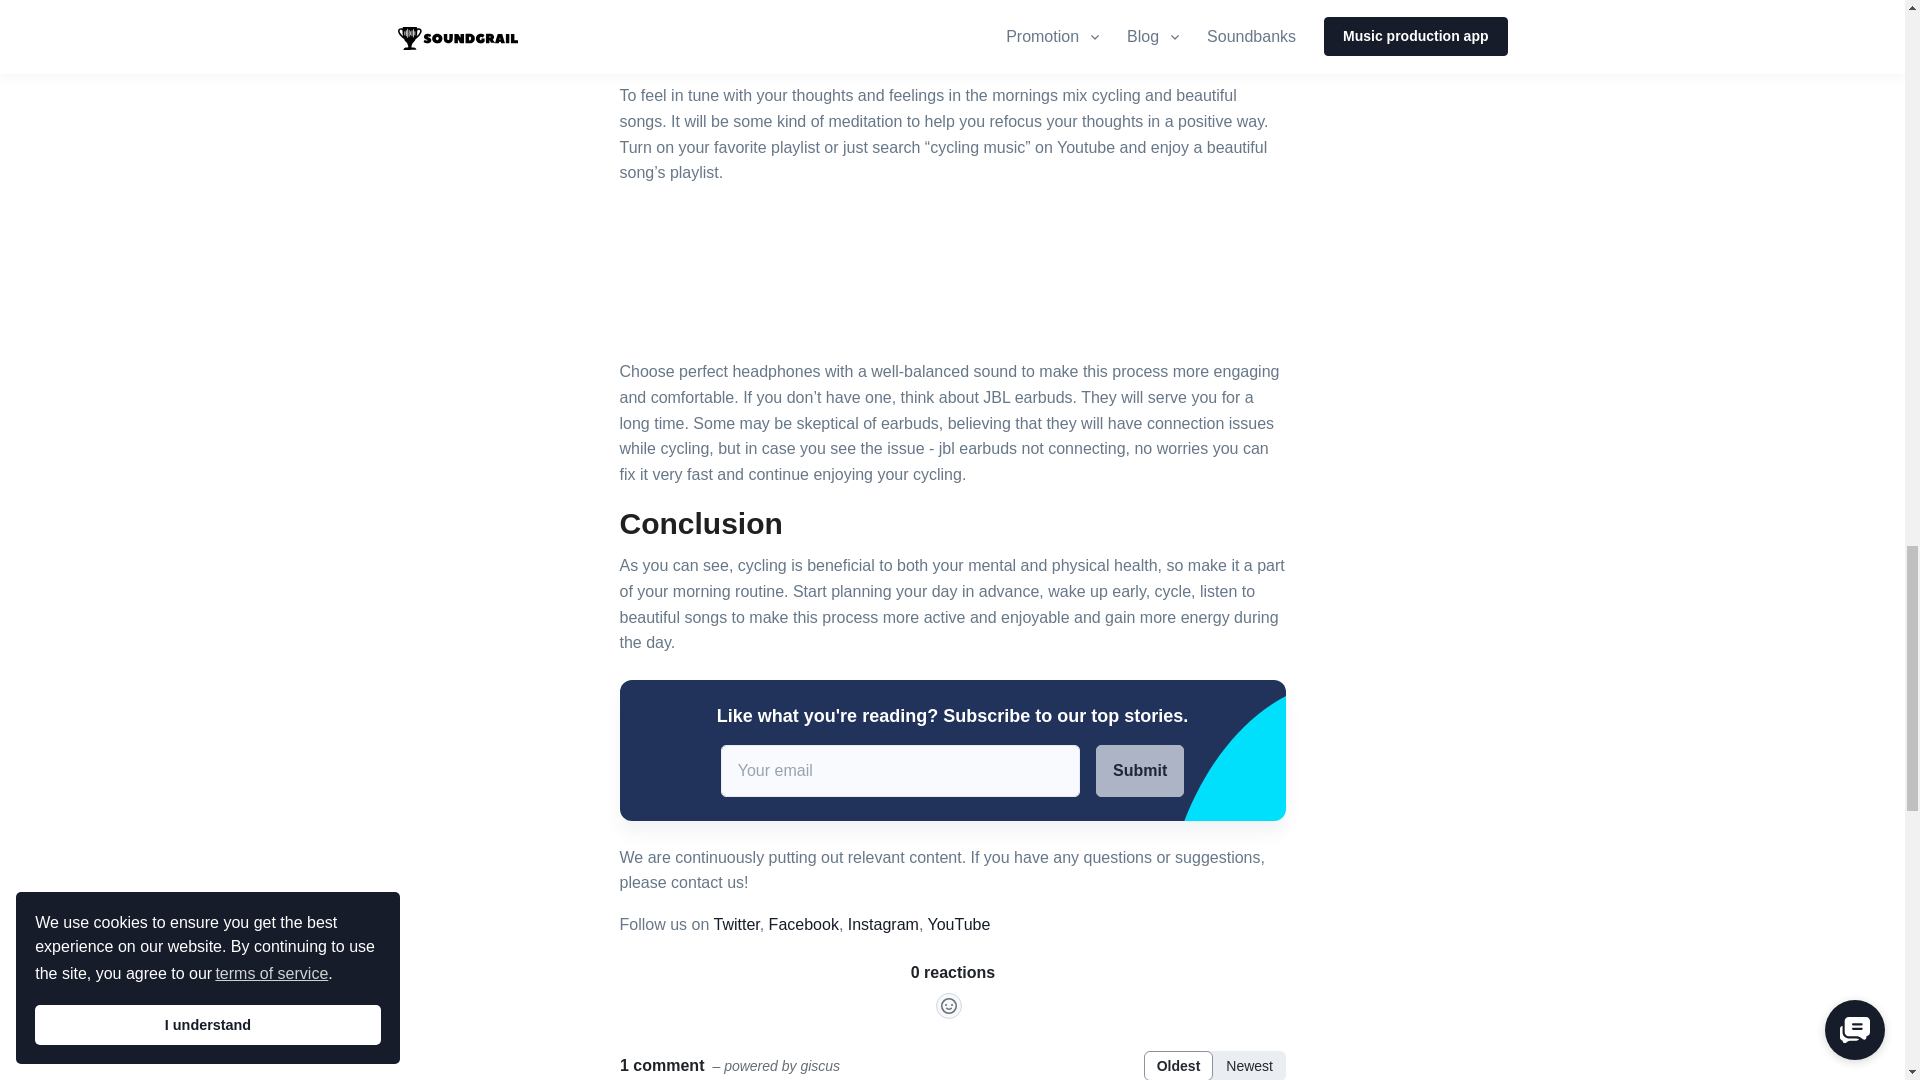 This screenshot has height=1080, width=1920. What do you see at coordinates (952, 18) in the screenshot?
I see `soundcloud on alexa` at bounding box center [952, 18].